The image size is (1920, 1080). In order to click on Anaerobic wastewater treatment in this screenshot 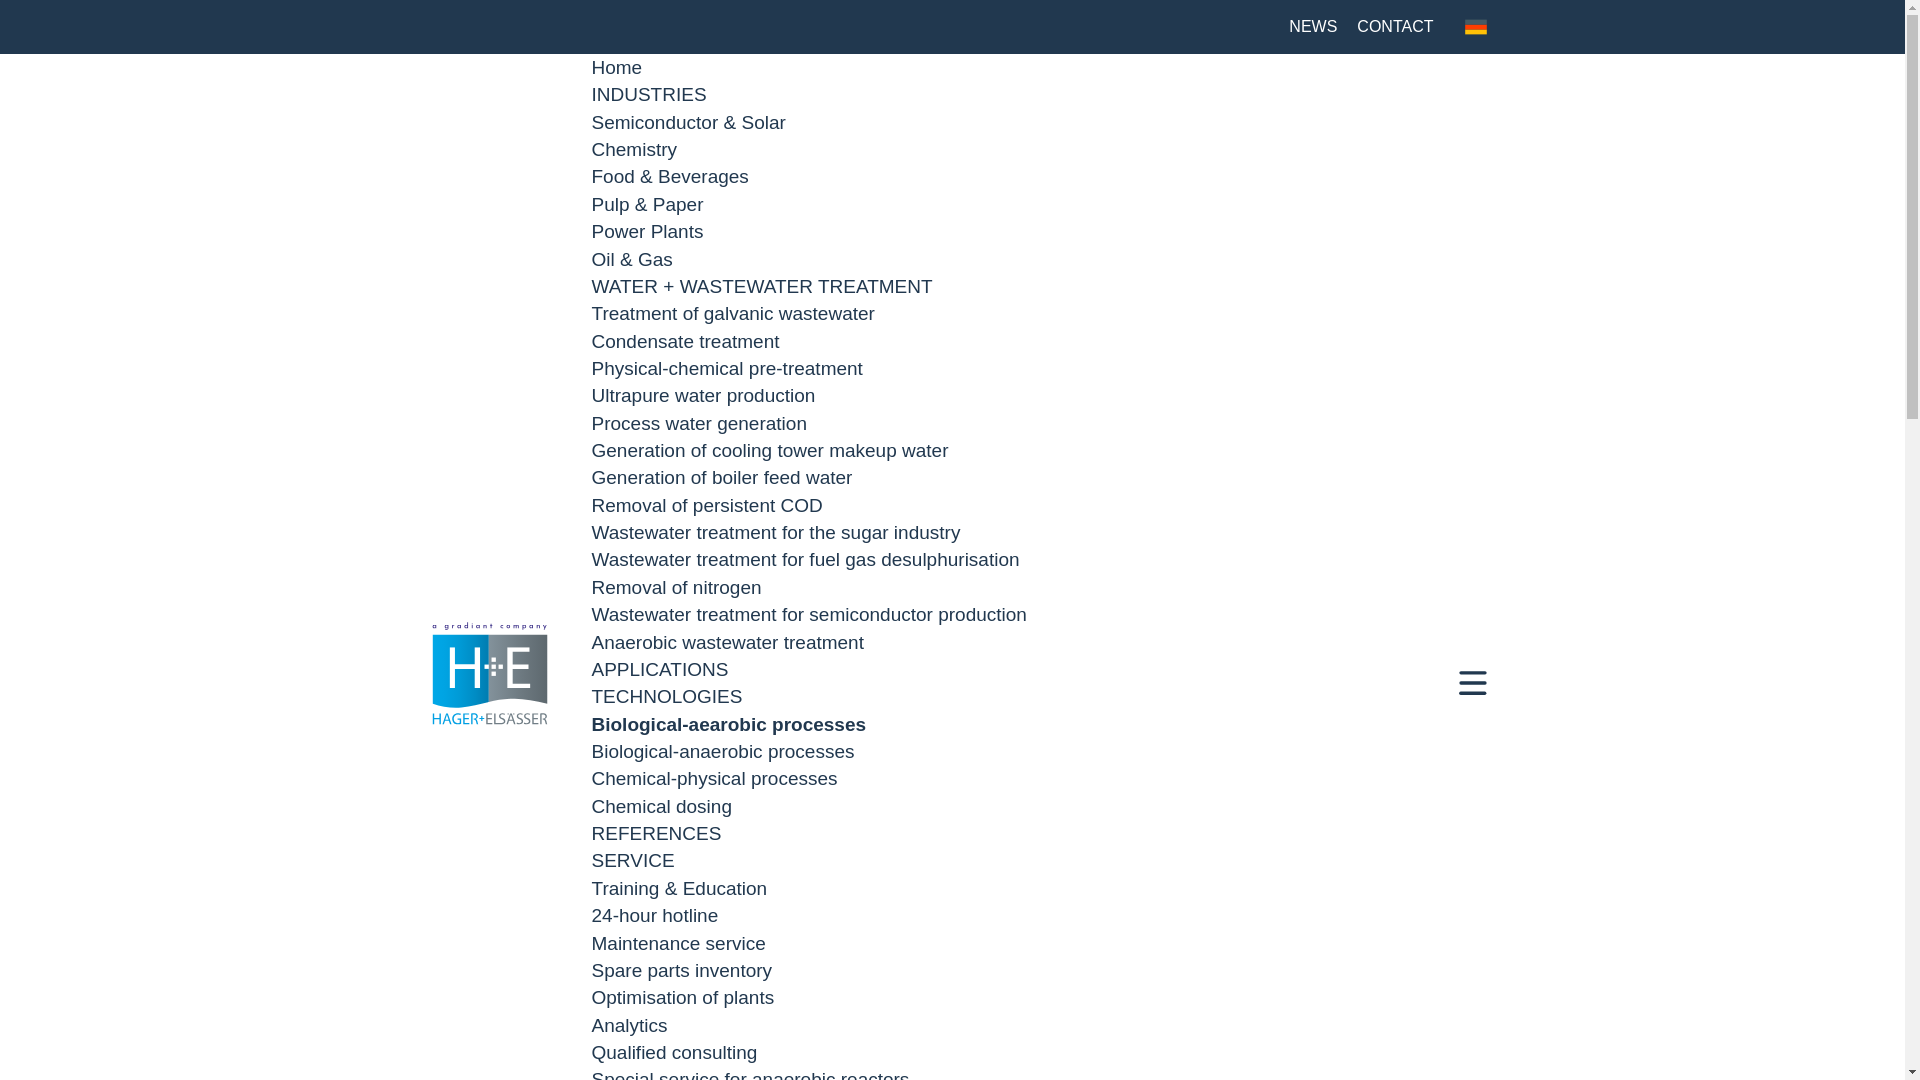, I will do `click(728, 642)`.